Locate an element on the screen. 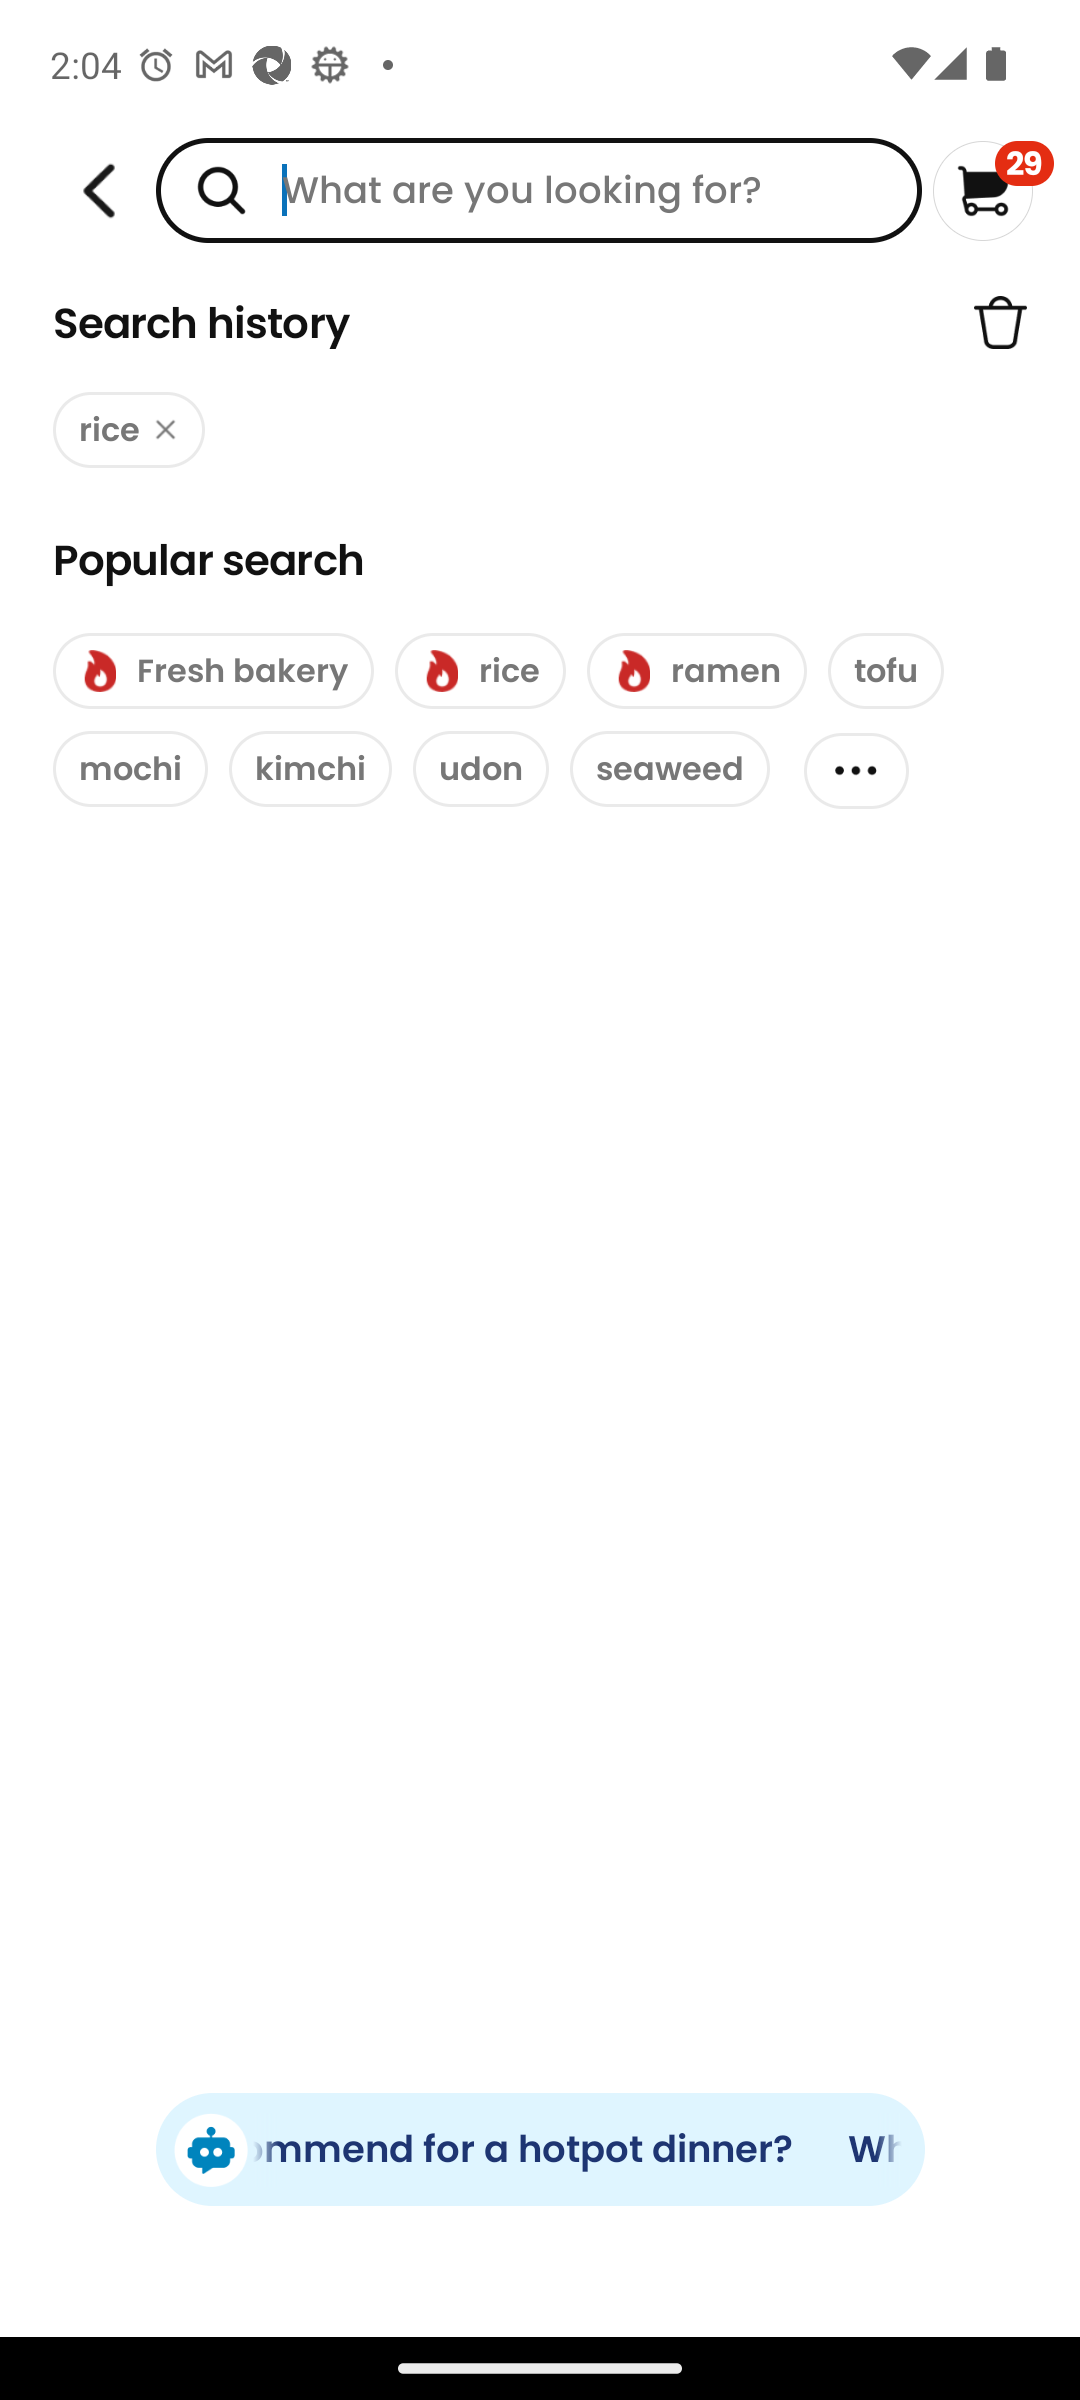 The width and height of the screenshot is (1080, 2400). seaweed is located at coordinates (670, 769).